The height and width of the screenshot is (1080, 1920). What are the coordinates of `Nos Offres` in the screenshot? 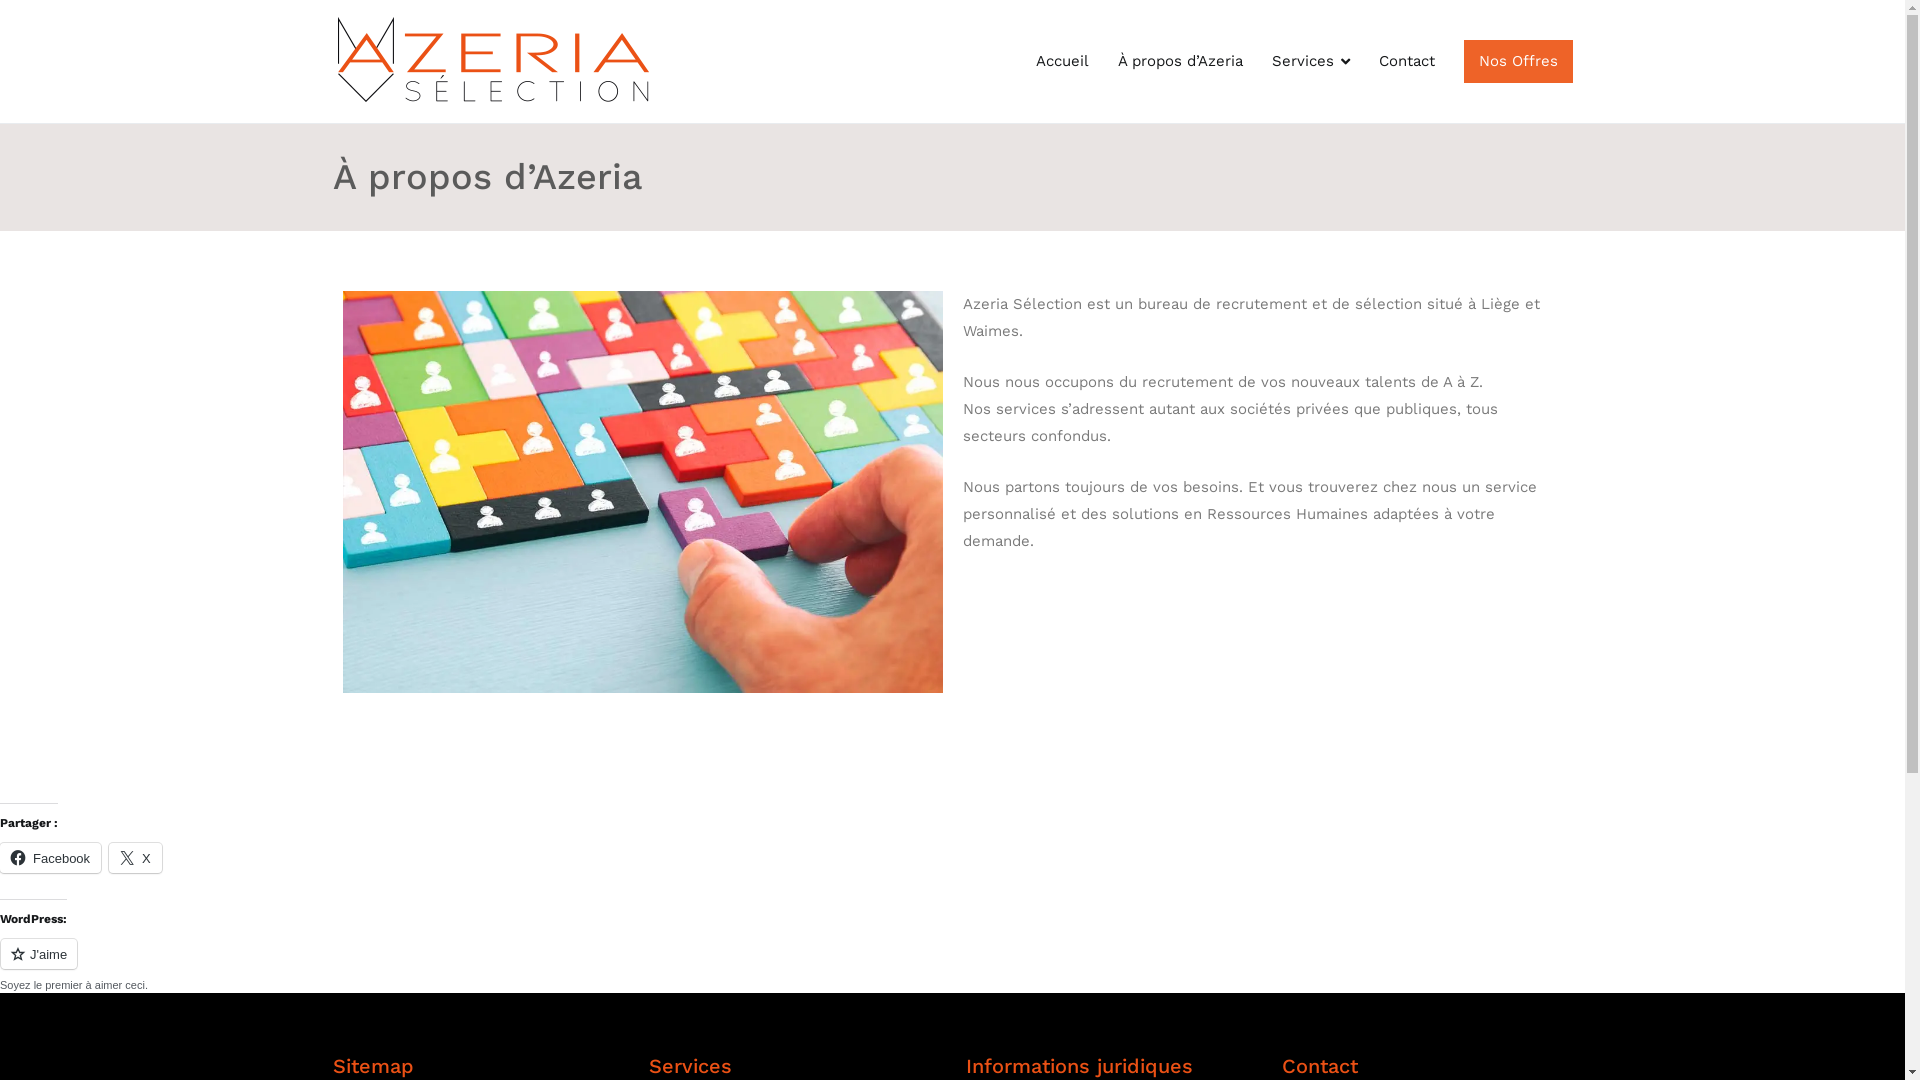 It's located at (1518, 62).